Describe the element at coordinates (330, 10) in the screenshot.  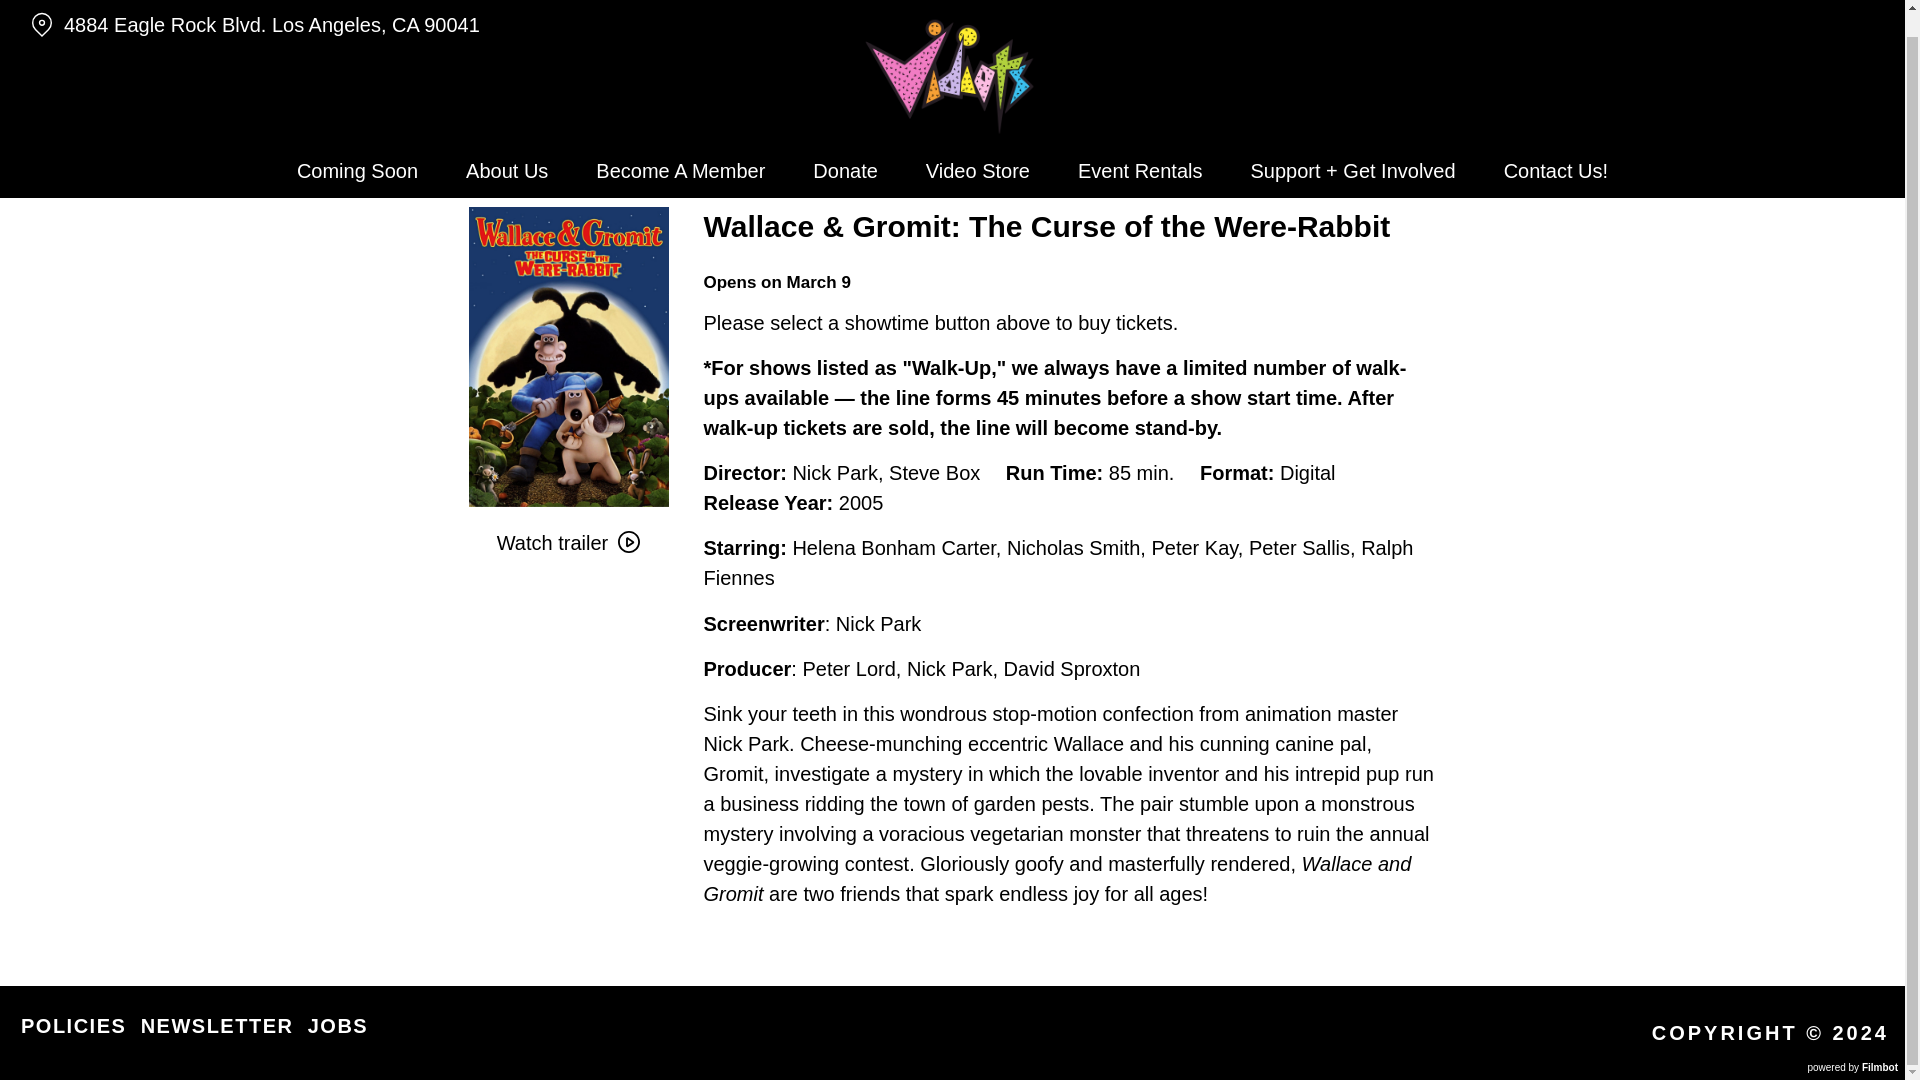
I see `4884 Eagle Rock Blvd. Los Angeles, CA 90041` at that location.